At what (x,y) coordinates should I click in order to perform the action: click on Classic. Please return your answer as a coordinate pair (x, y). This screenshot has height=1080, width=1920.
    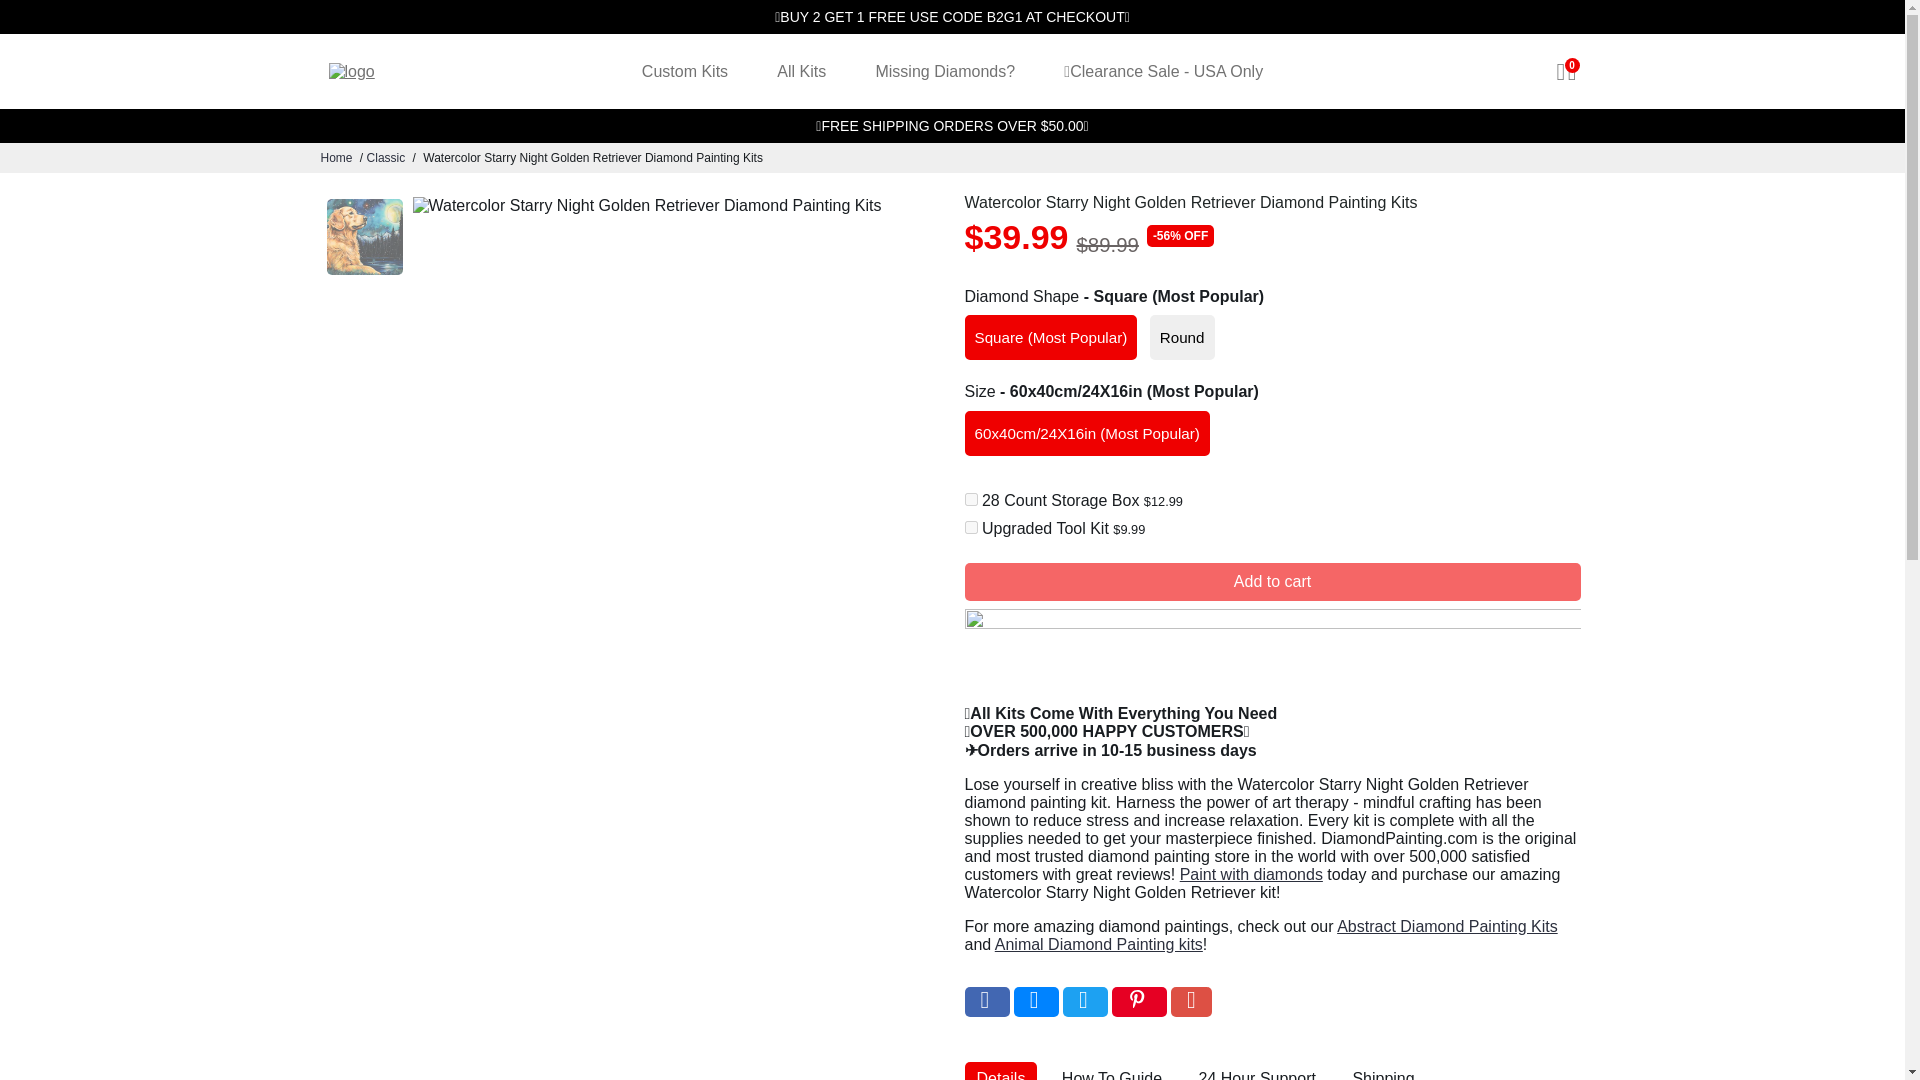
    Looking at the image, I should click on (386, 158).